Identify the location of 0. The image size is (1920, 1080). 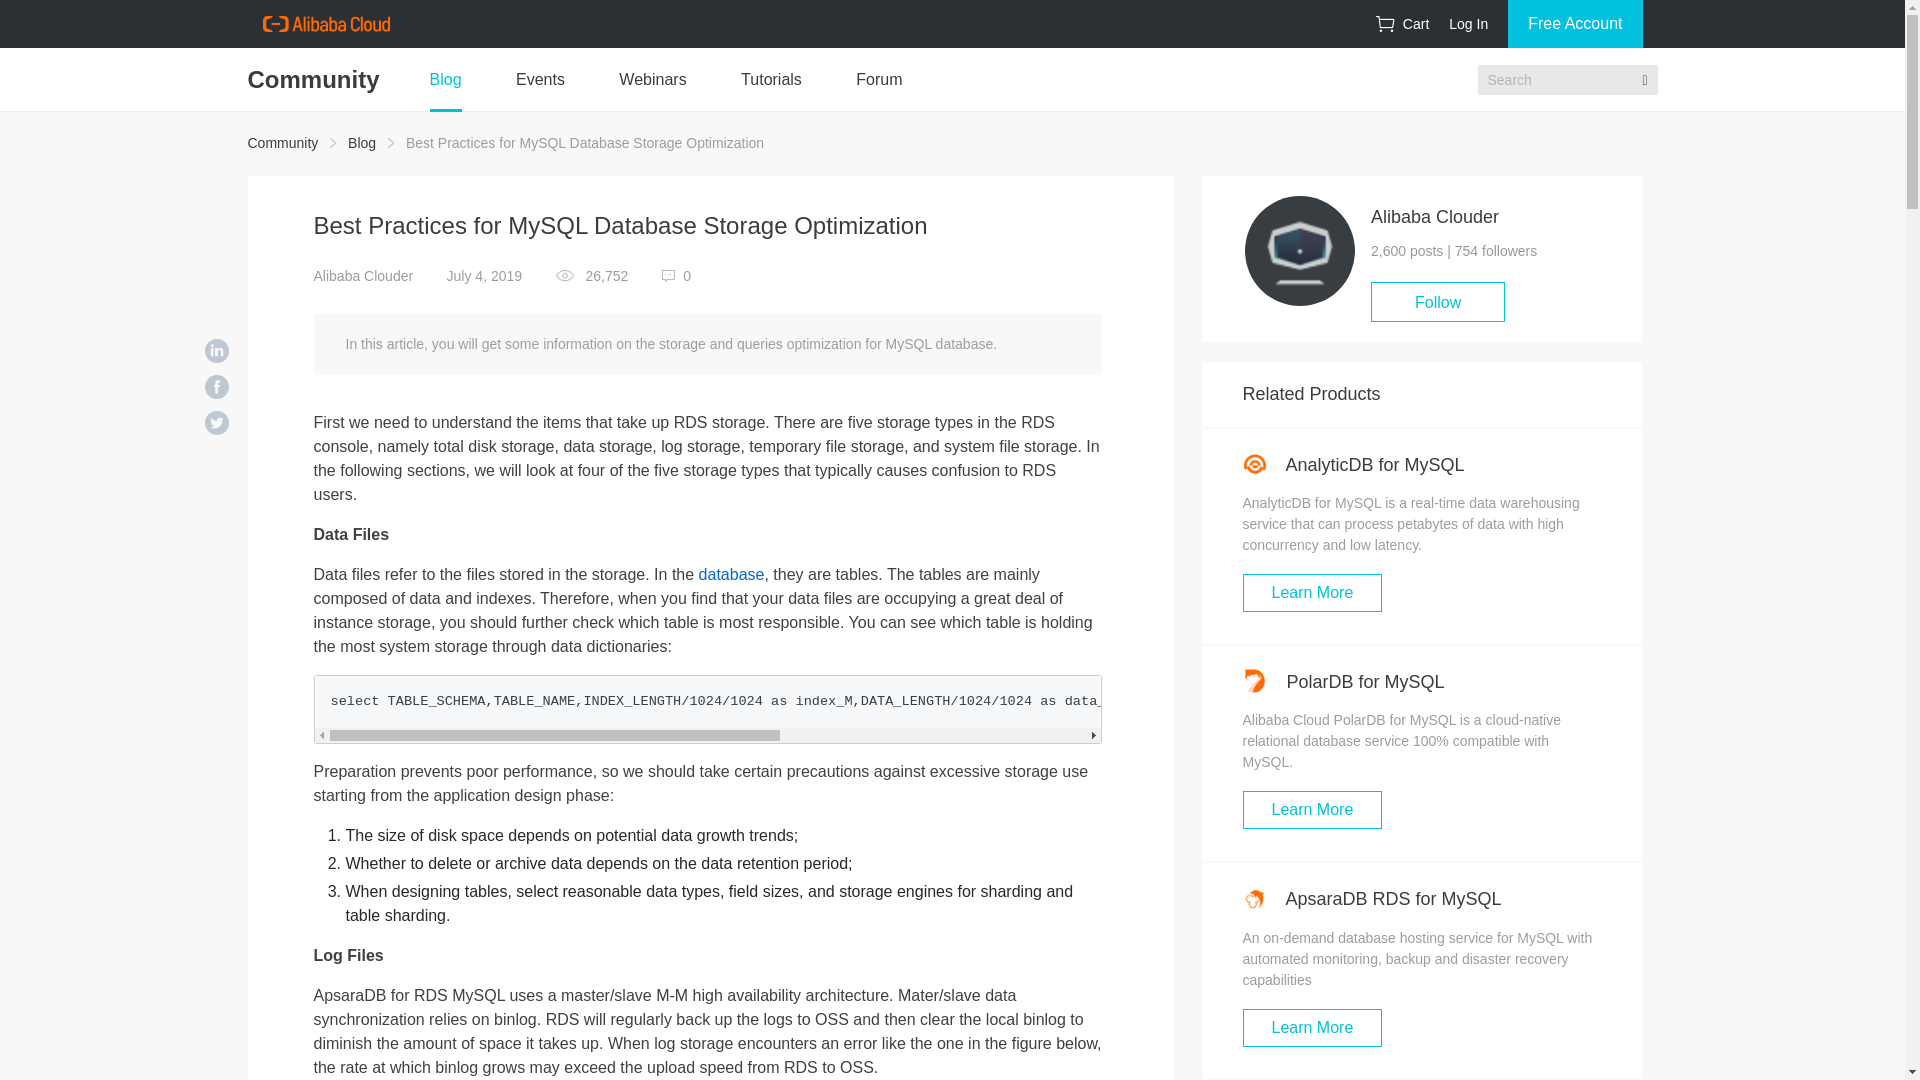
(676, 276).